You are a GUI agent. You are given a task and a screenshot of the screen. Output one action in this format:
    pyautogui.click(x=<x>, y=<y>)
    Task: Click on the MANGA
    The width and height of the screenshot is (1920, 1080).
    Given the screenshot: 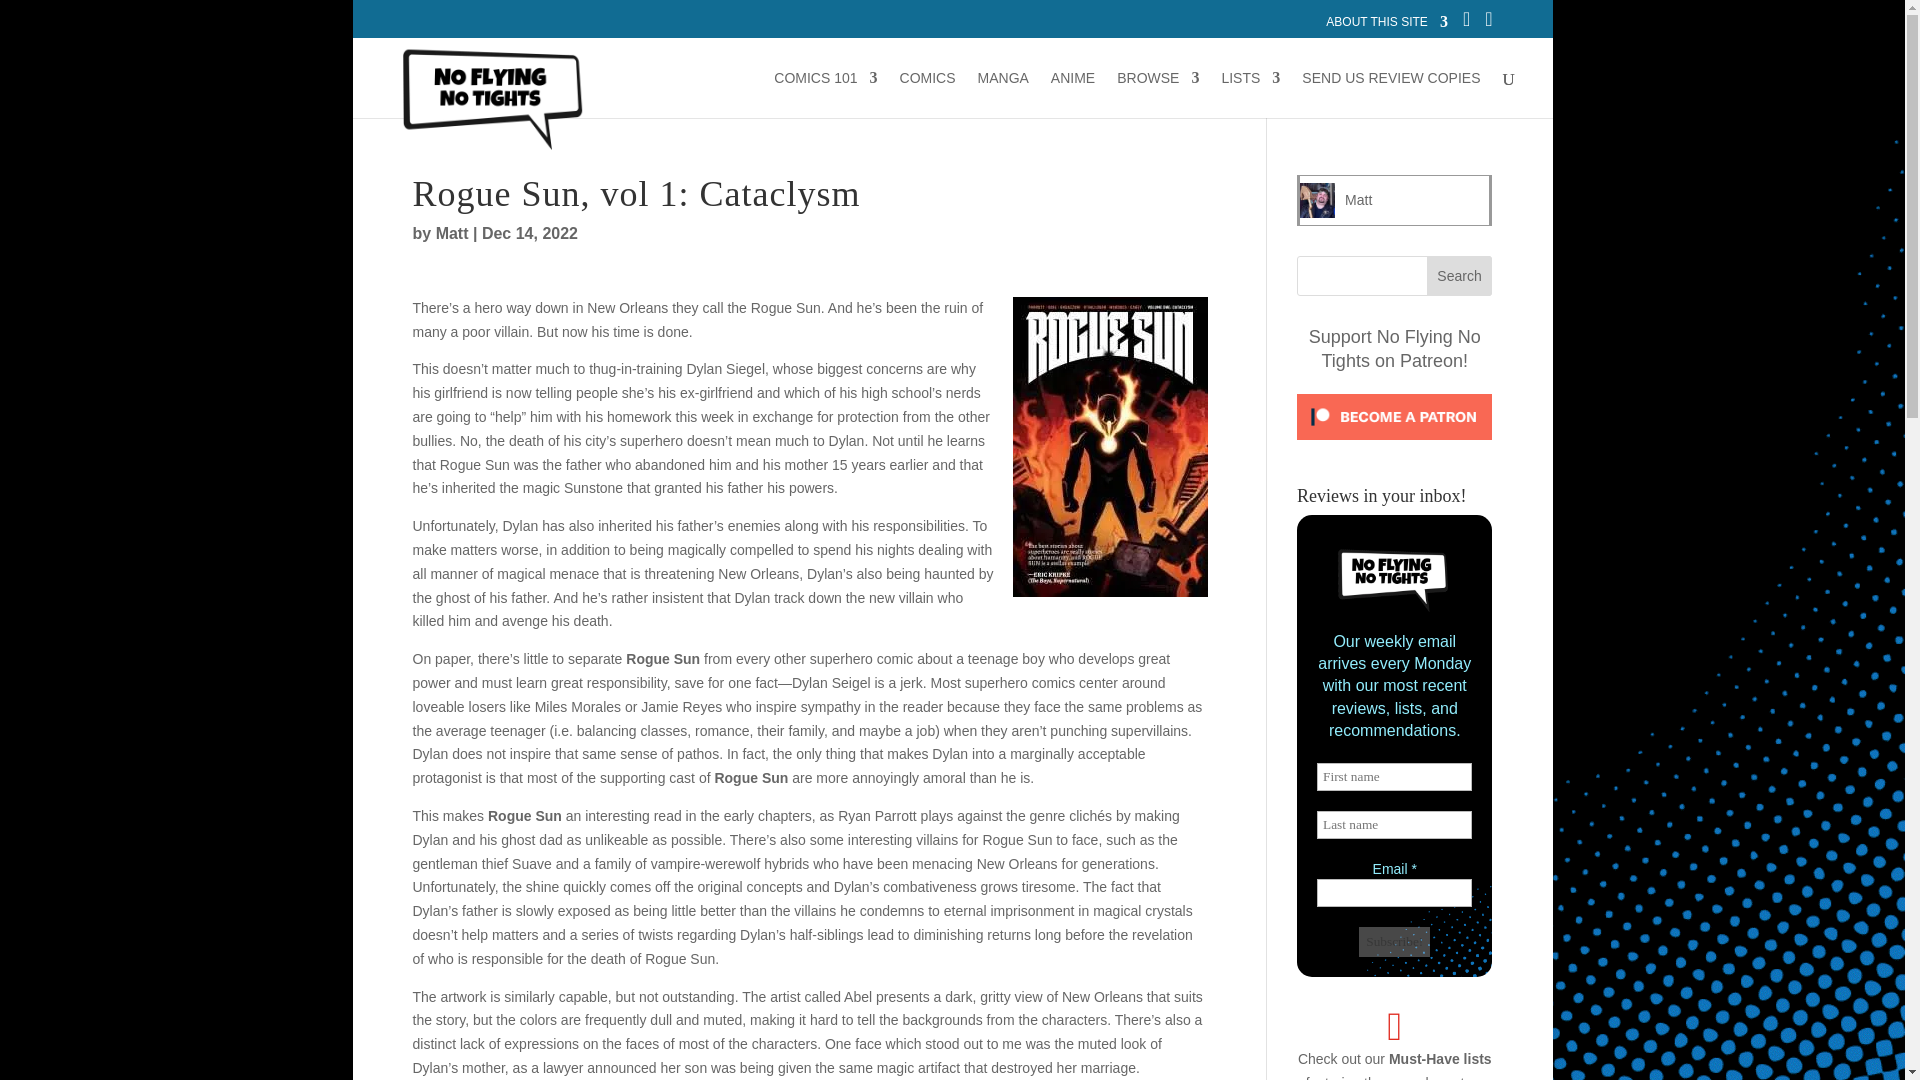 What is the action you would take?
    pyautogui.click(x=1003, y=94)
    